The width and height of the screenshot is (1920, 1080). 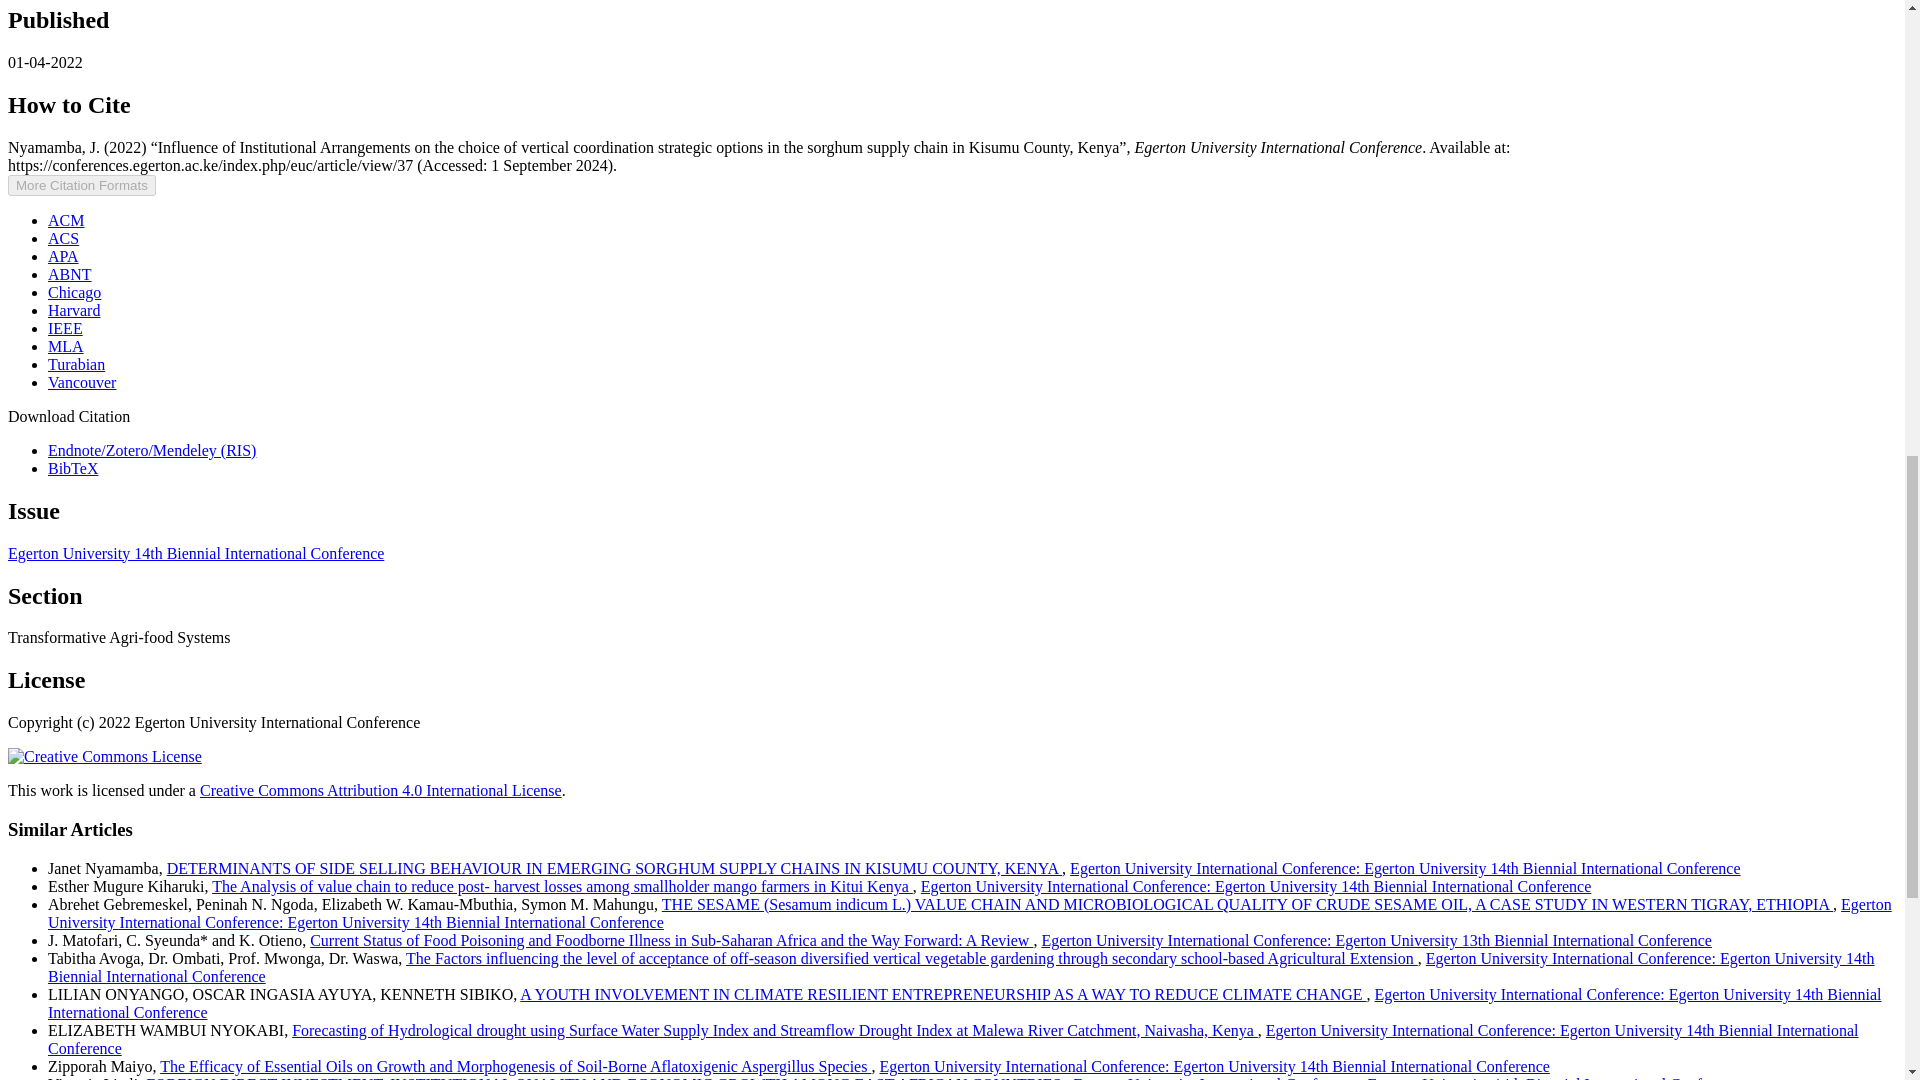 I want to click on ACS, so click(x=63, y=238).